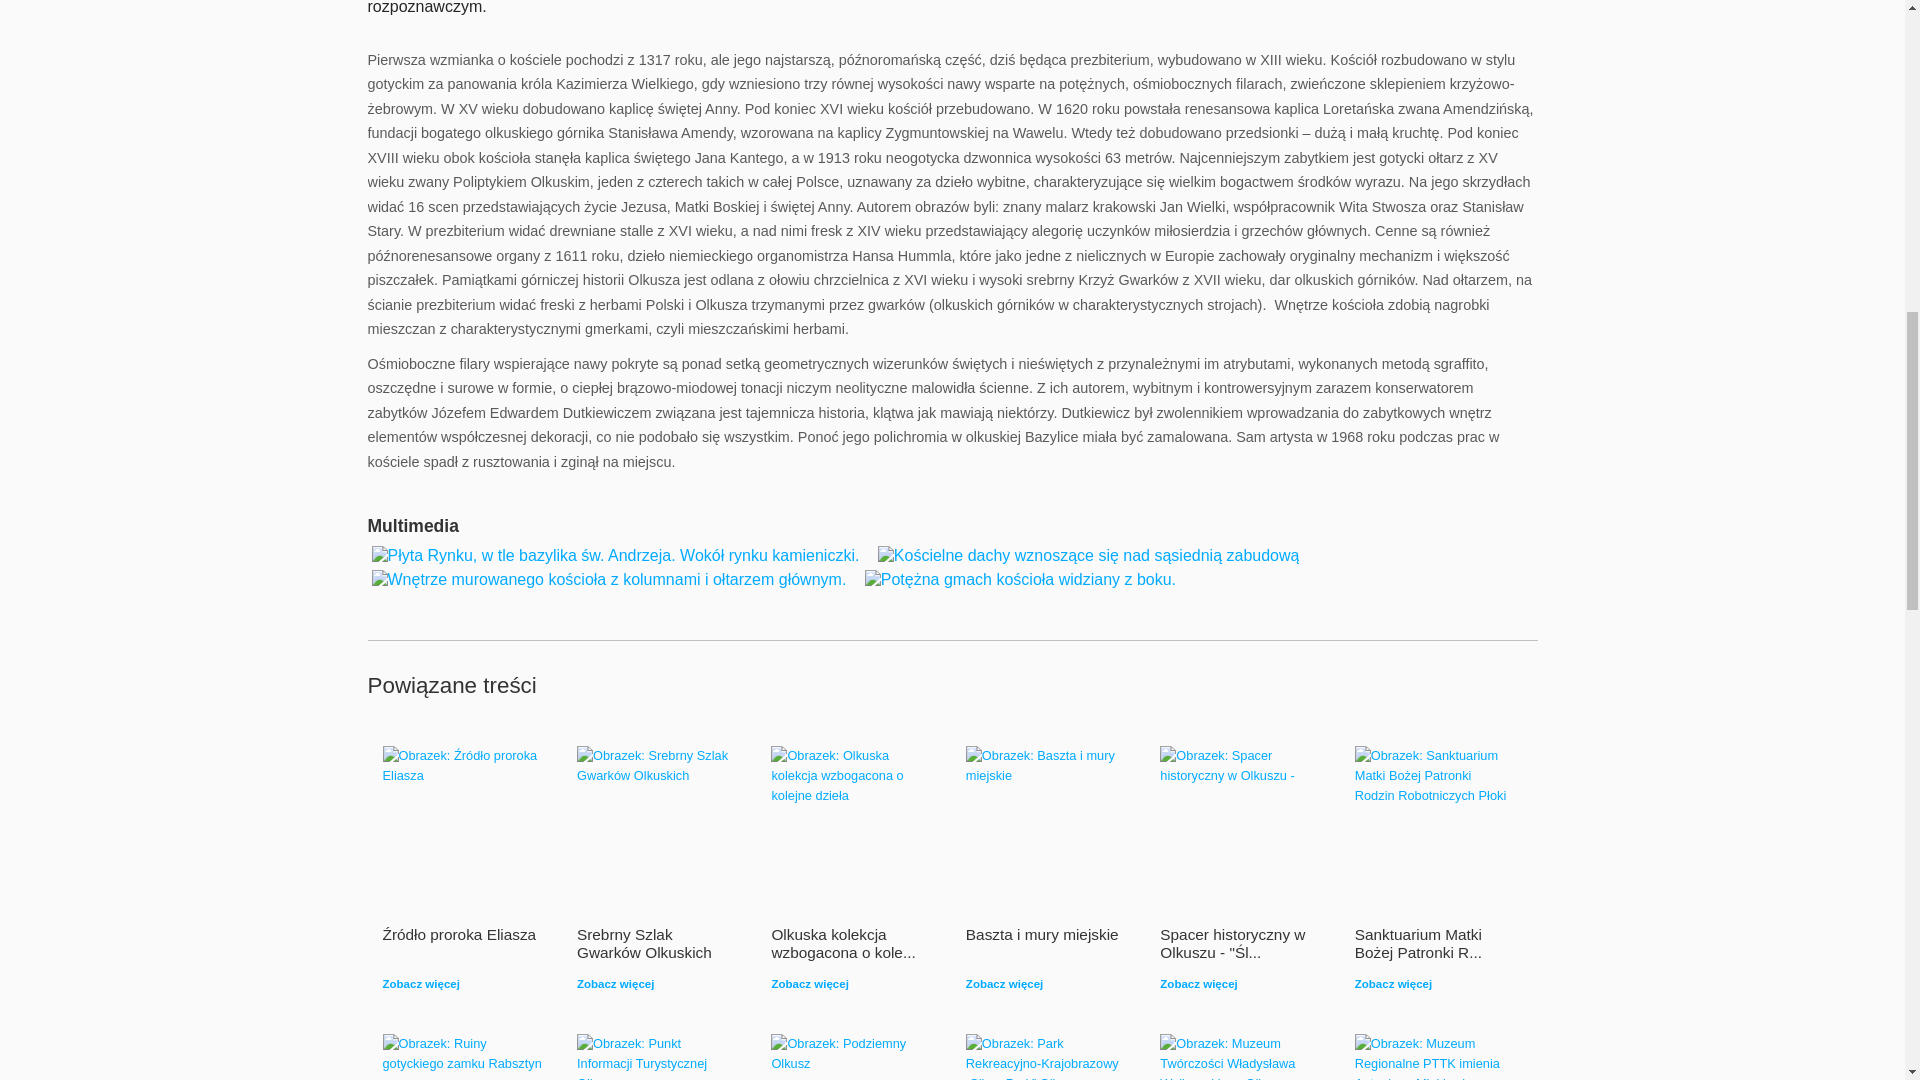  I want to click on Baszta i mury miejskie, so click(1045, 766).